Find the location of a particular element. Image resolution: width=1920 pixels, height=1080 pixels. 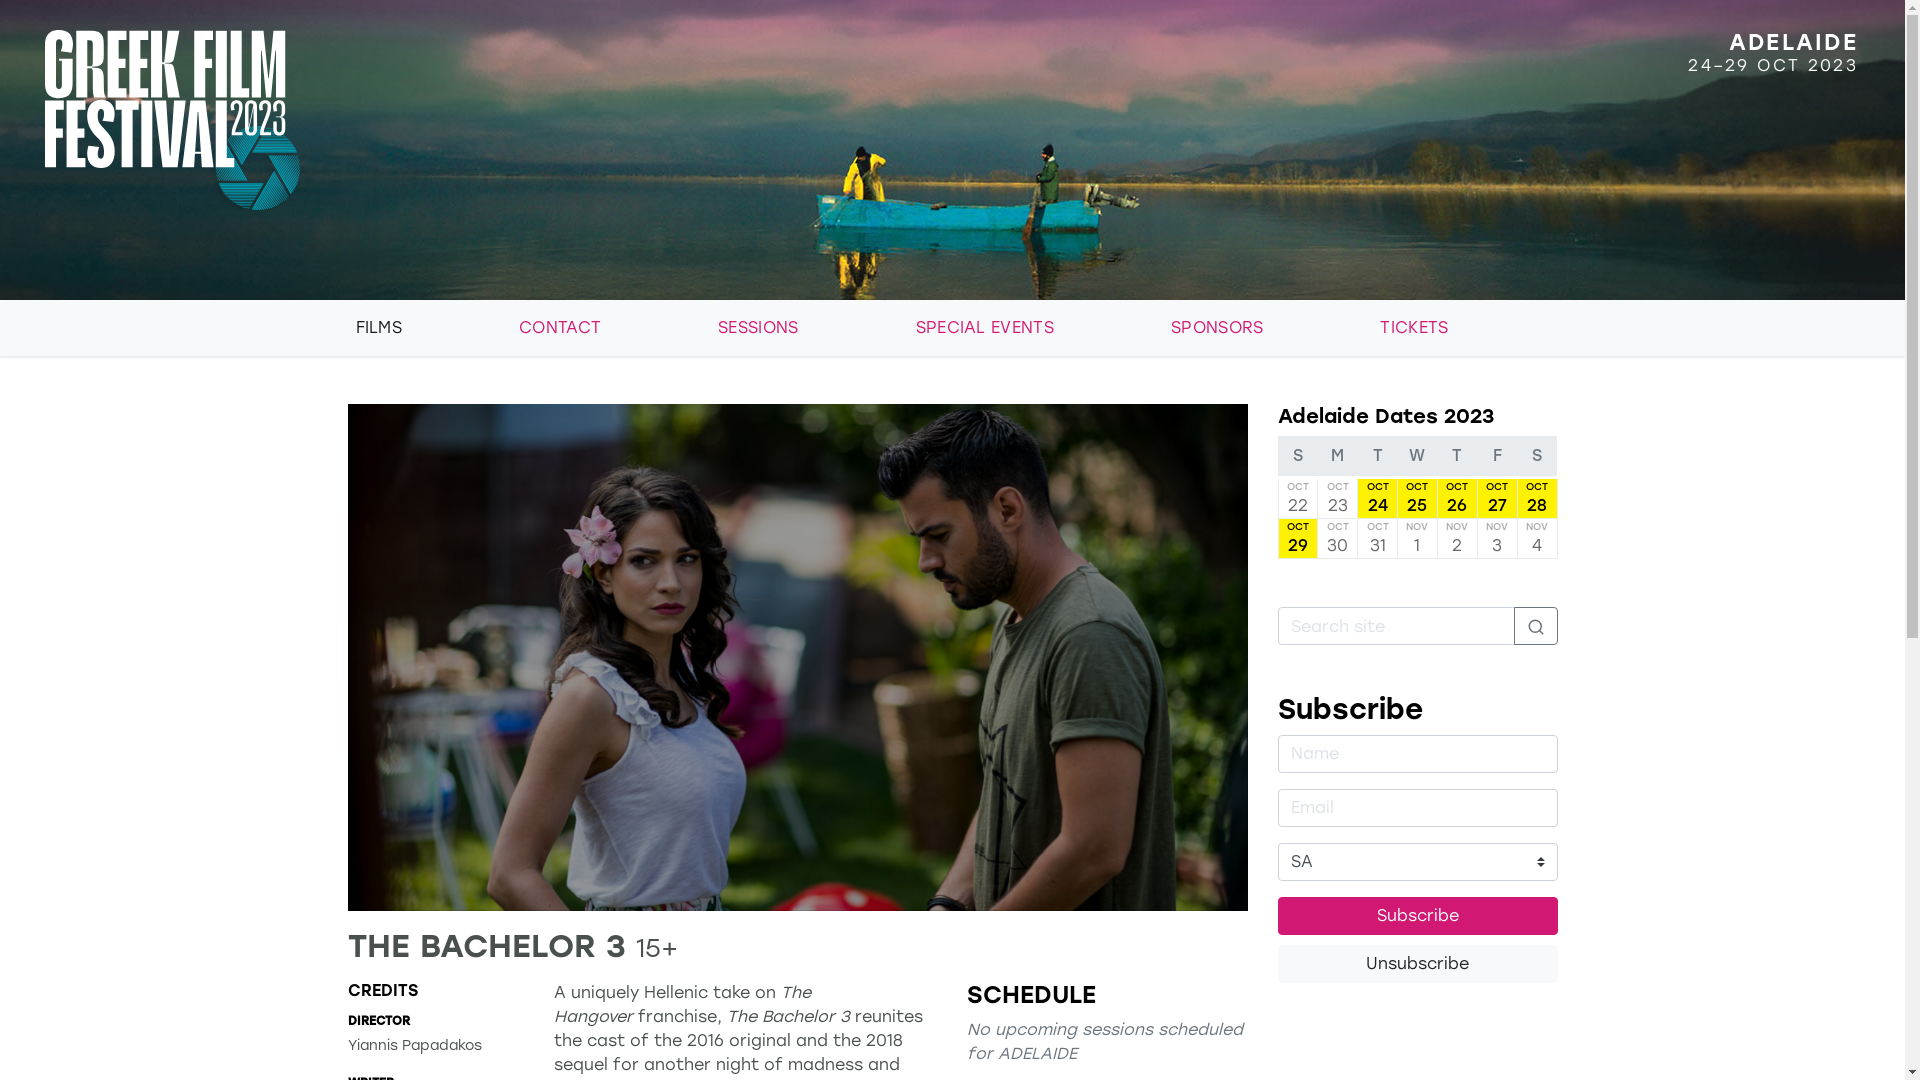

TICKETS is located at coordinates (1464, 328).